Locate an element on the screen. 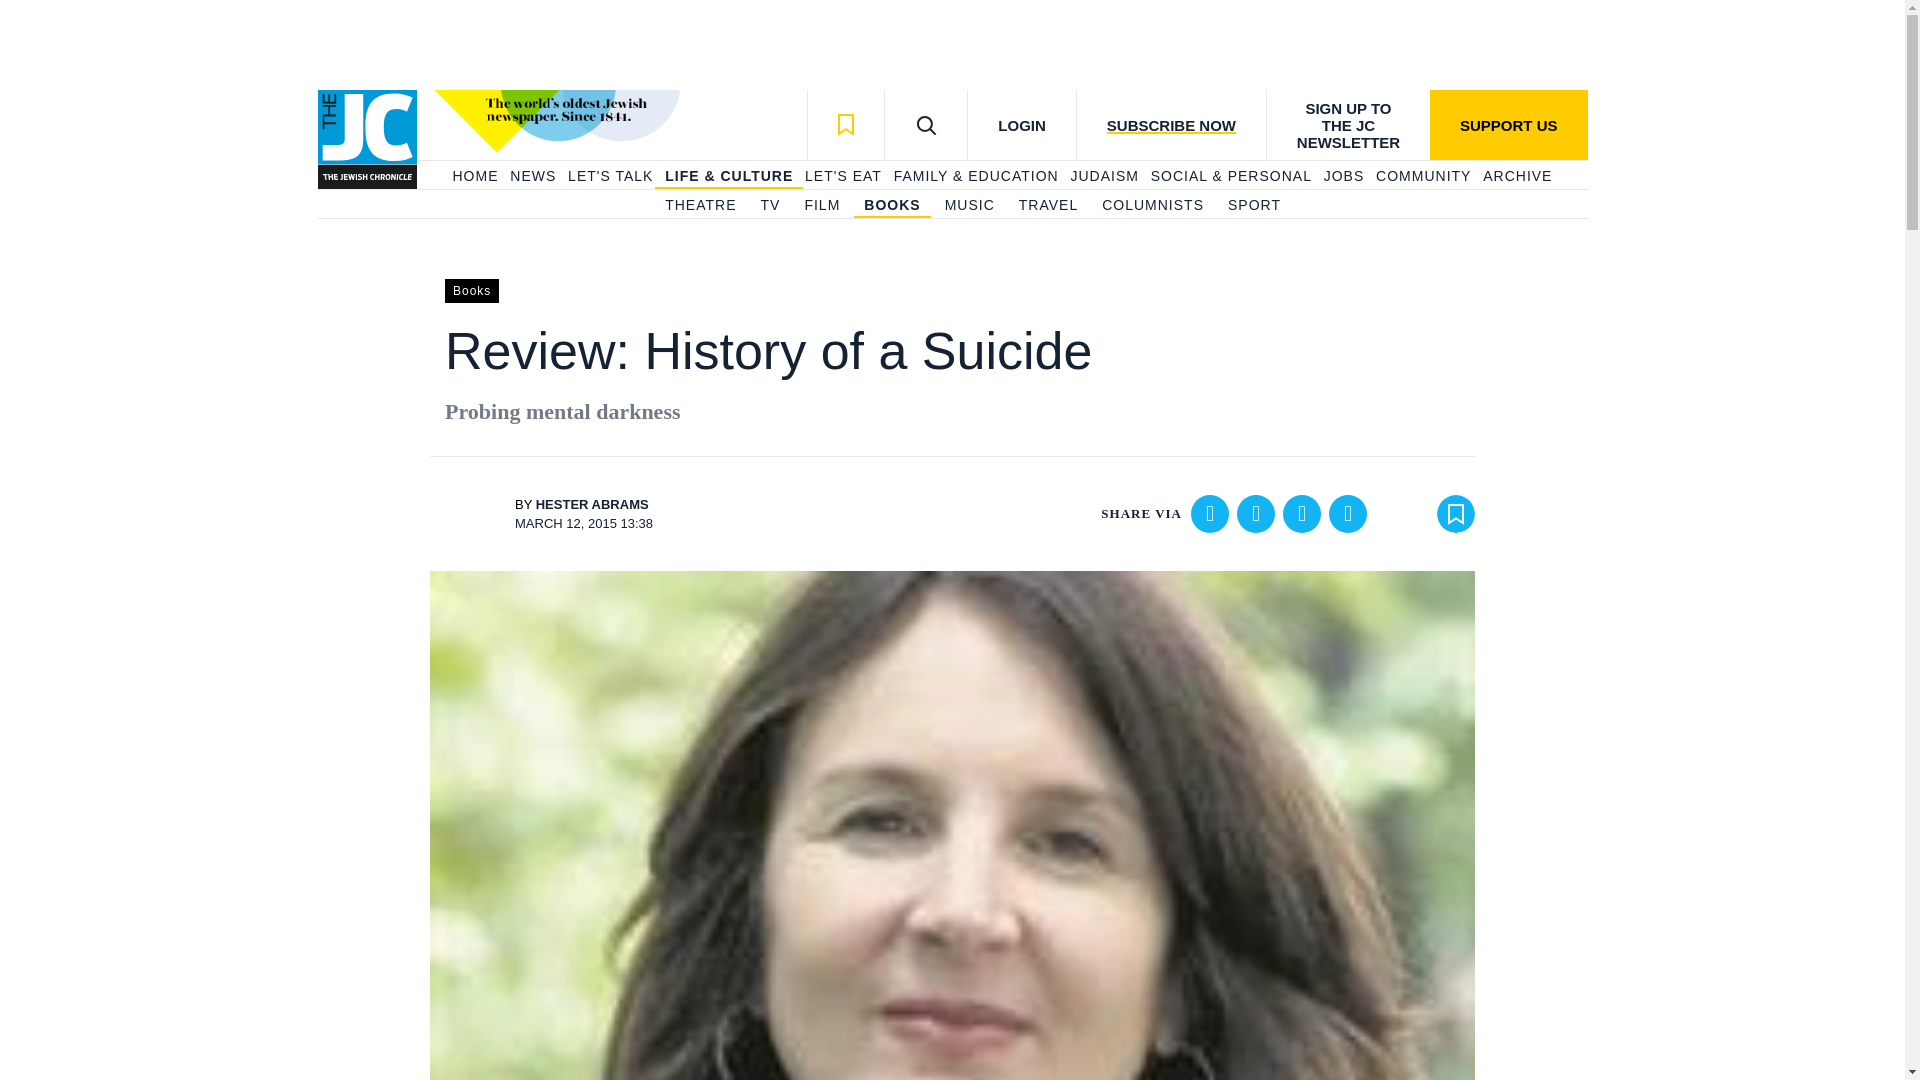 This screenshot has width=1920, height=1080. COLUMNISTS is located at coordinates (1152, 206).